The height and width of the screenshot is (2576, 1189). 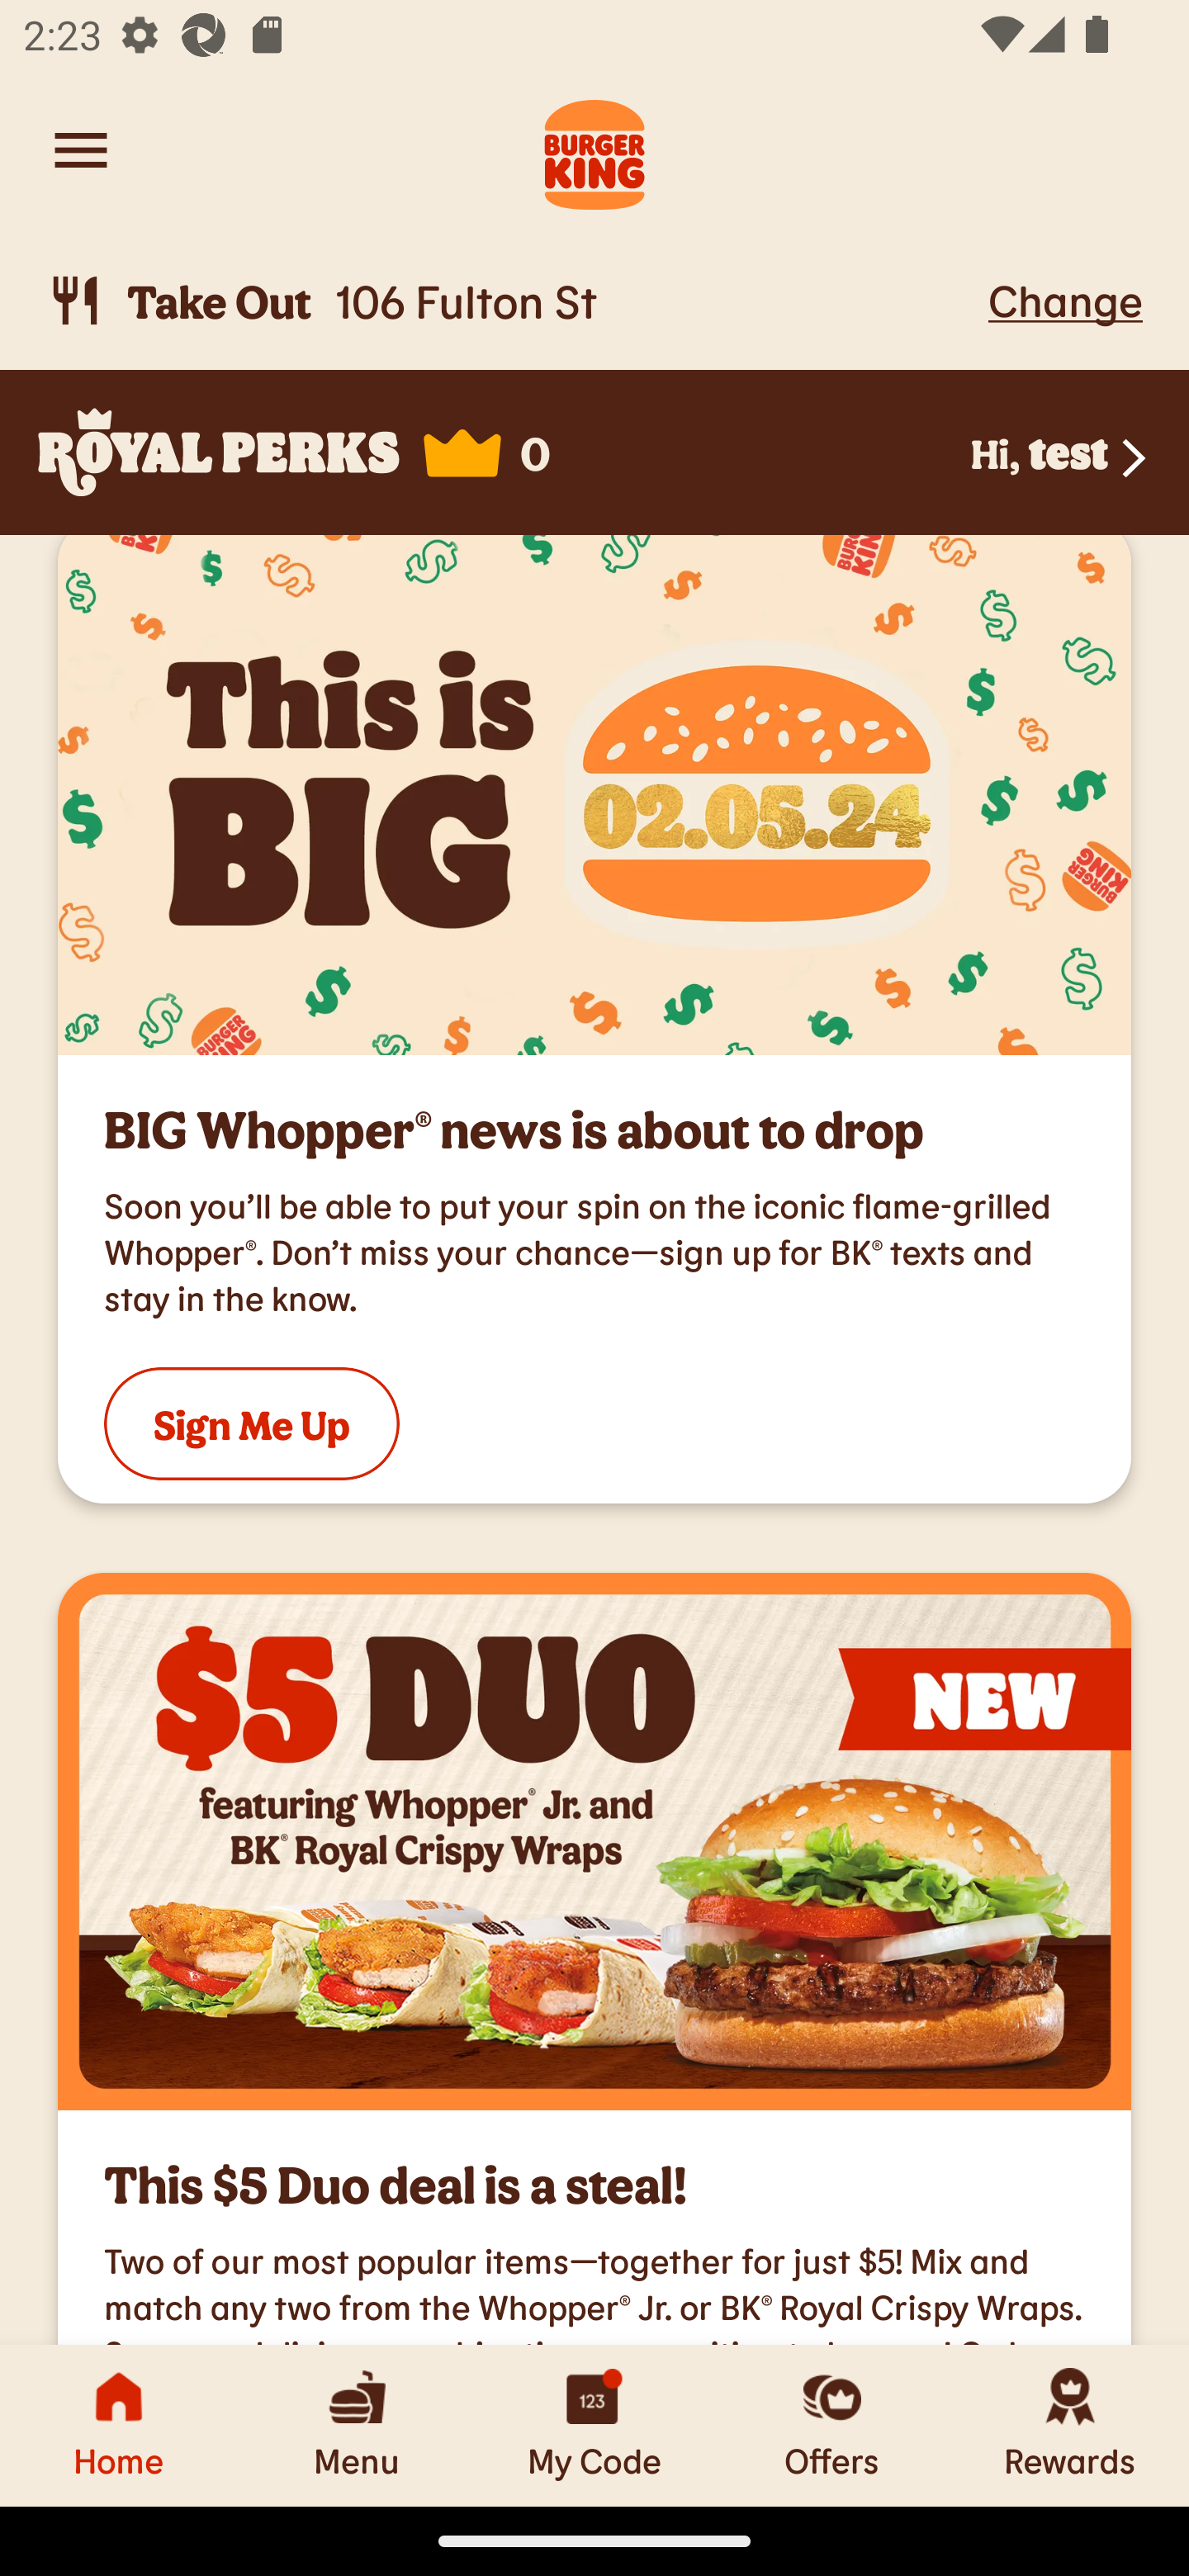 What do you see at coordinates (512, 301) in the screenshot?
I see `Take Out, 106 Fulton St  Take Out 106 Fulton St` at bounding box center [512, 301].